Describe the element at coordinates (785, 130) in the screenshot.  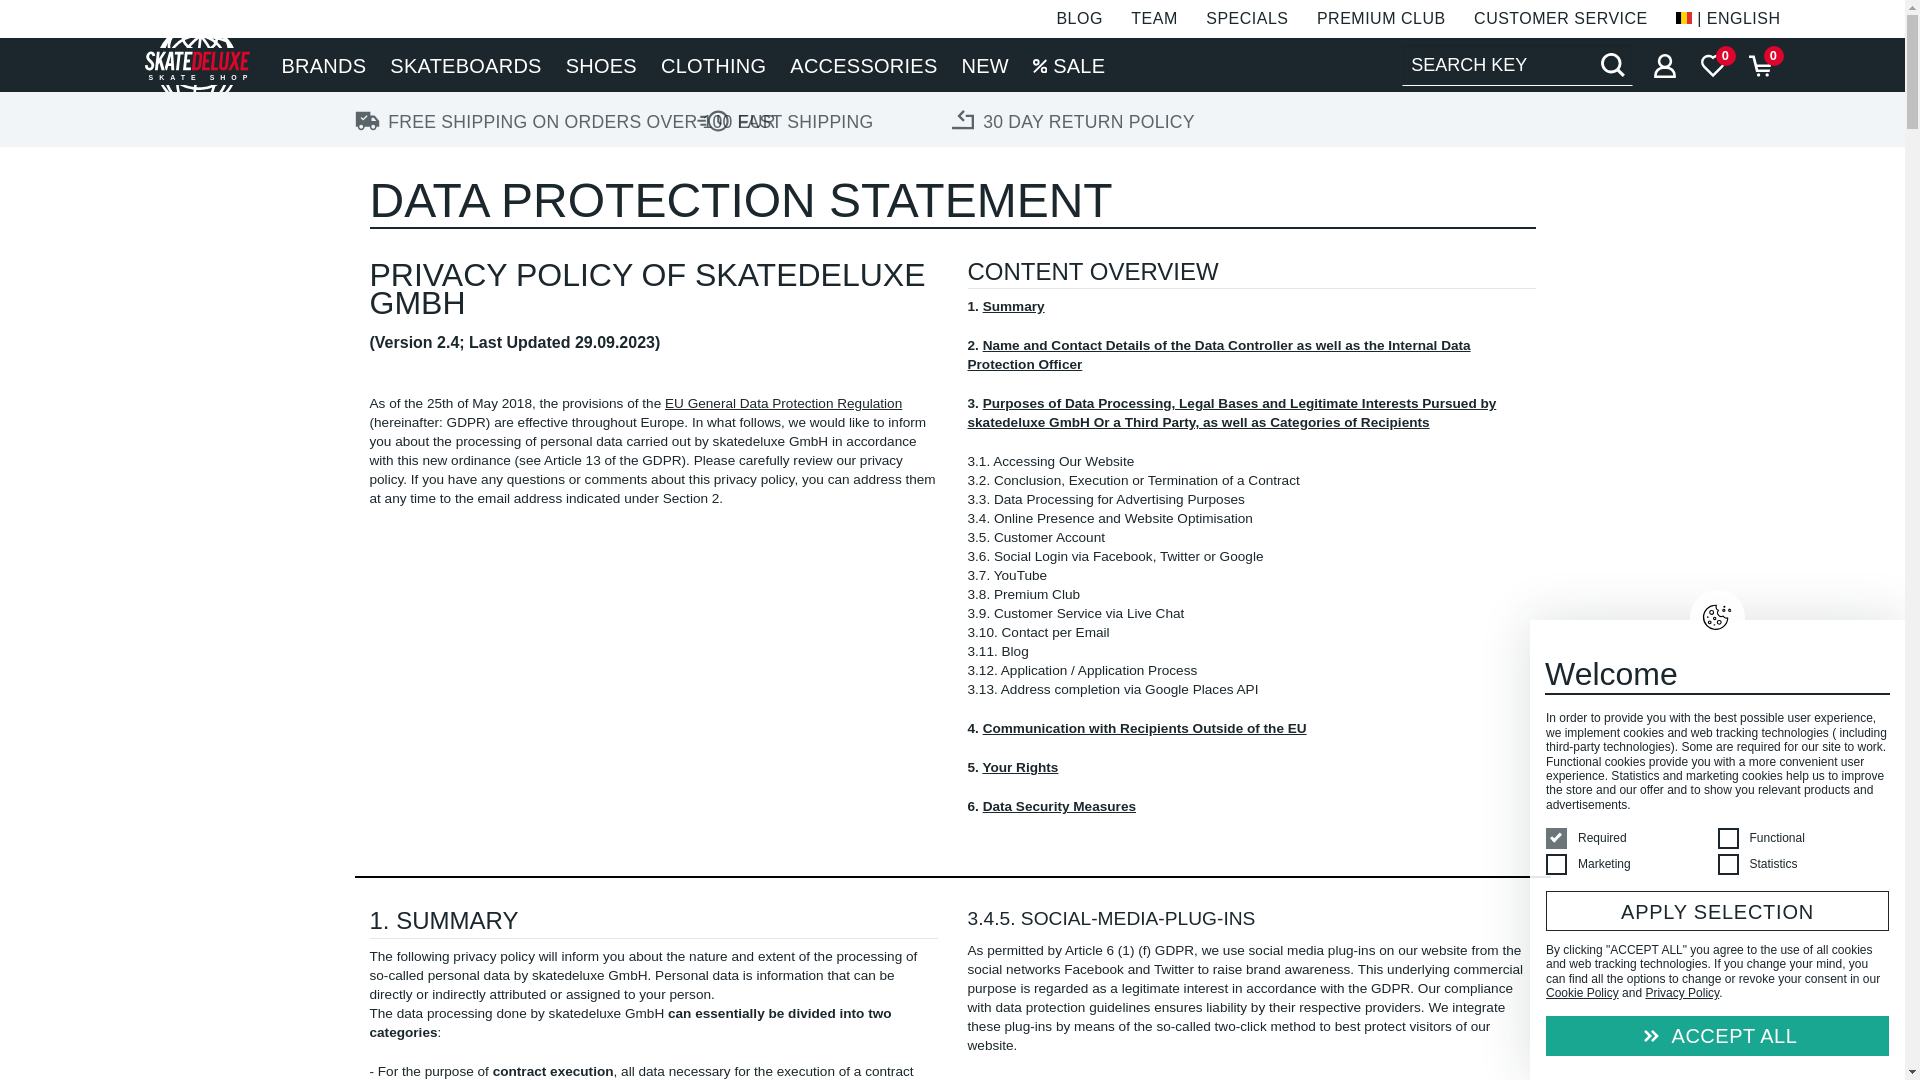
I see `FAST SHIPPING` at that location.